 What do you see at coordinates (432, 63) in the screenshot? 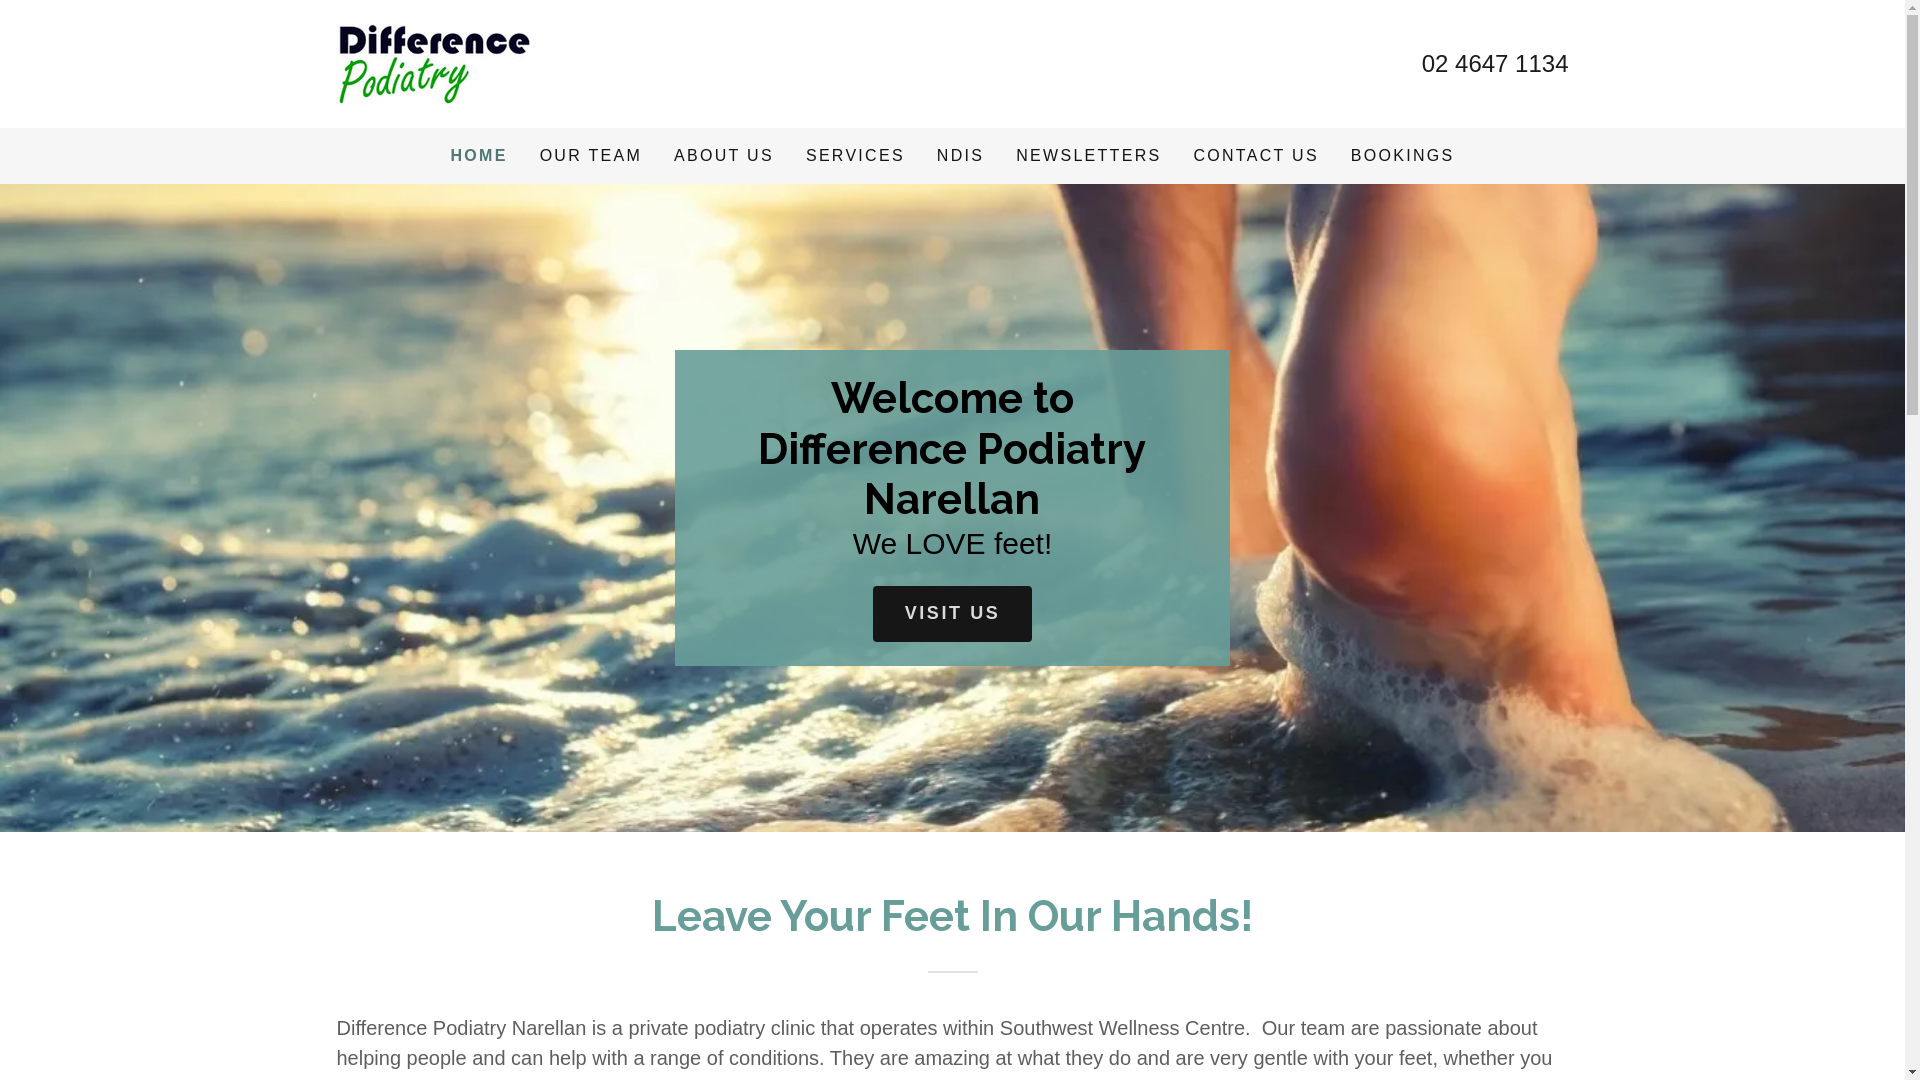
I see `Difference Podiatry` at bounding box center [432, 63].